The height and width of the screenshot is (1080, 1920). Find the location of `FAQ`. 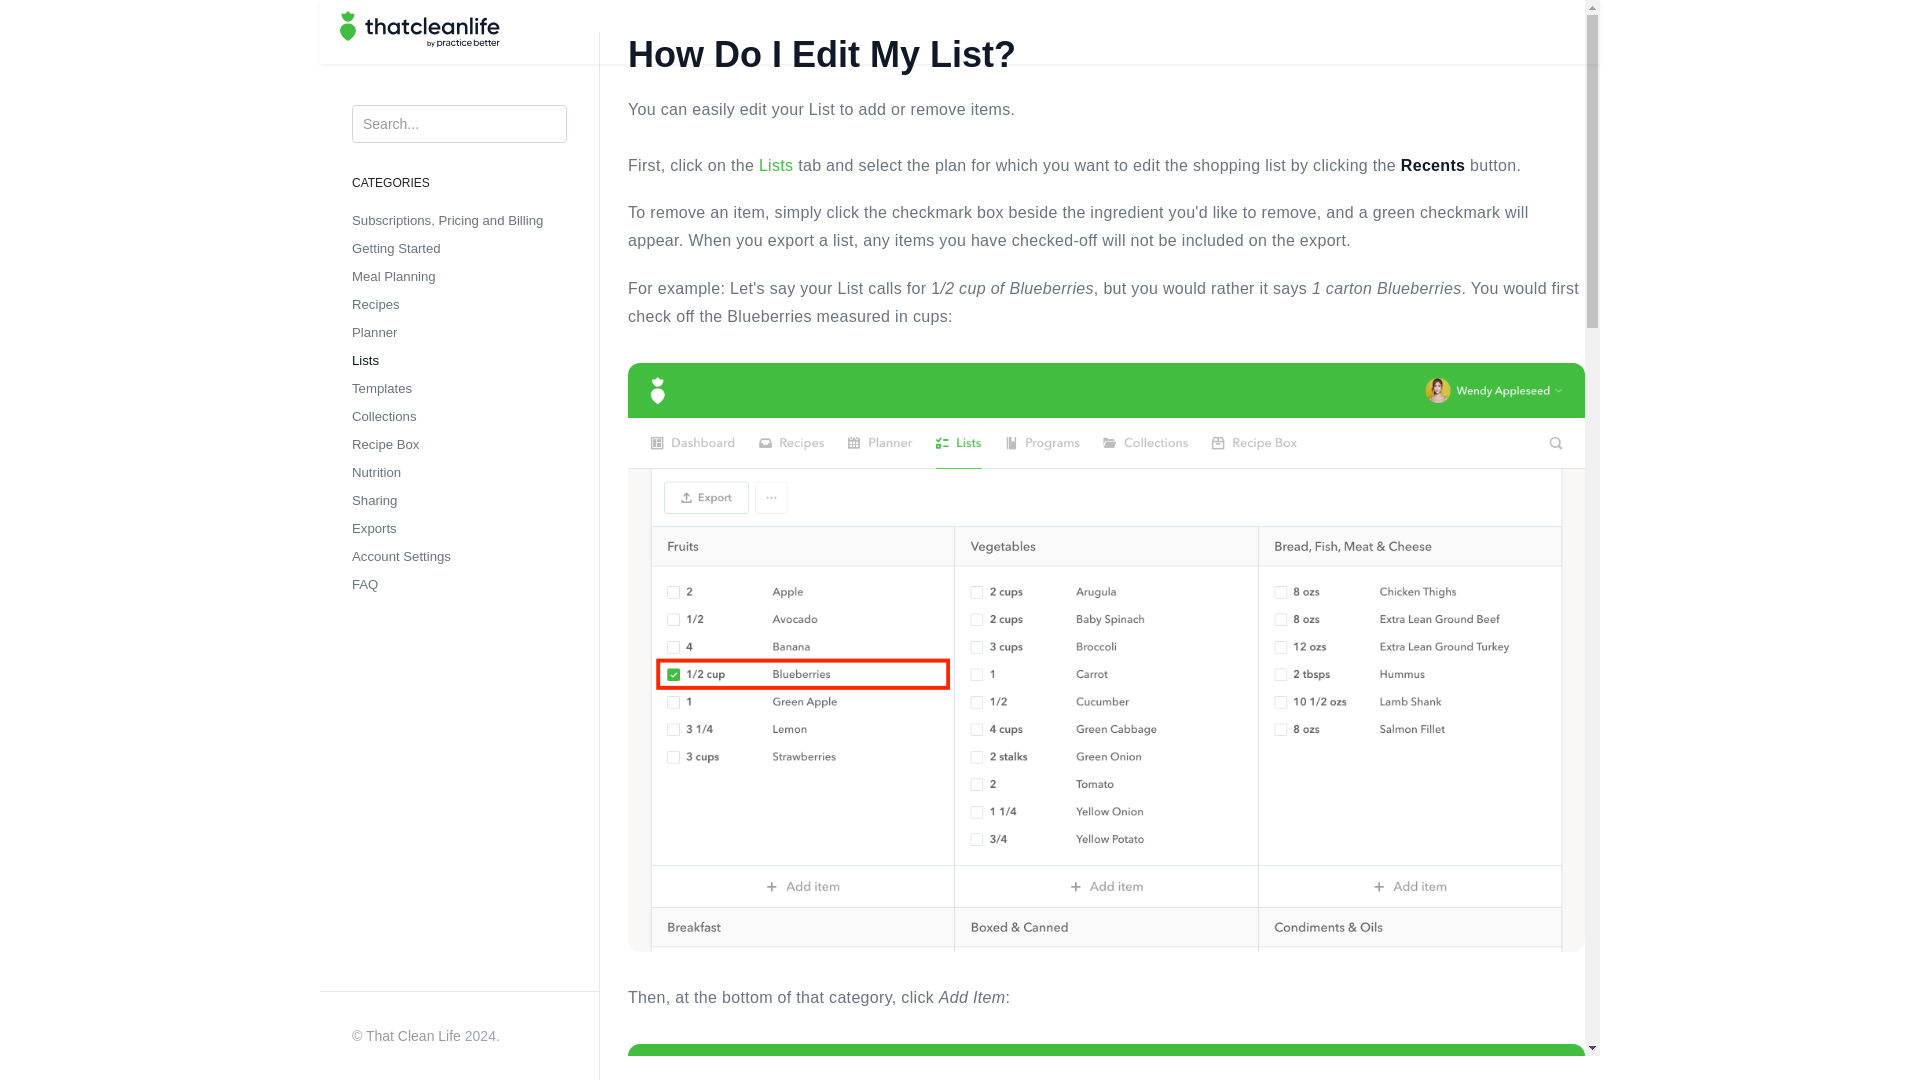

FAQ is located at coordinates (364, 584).